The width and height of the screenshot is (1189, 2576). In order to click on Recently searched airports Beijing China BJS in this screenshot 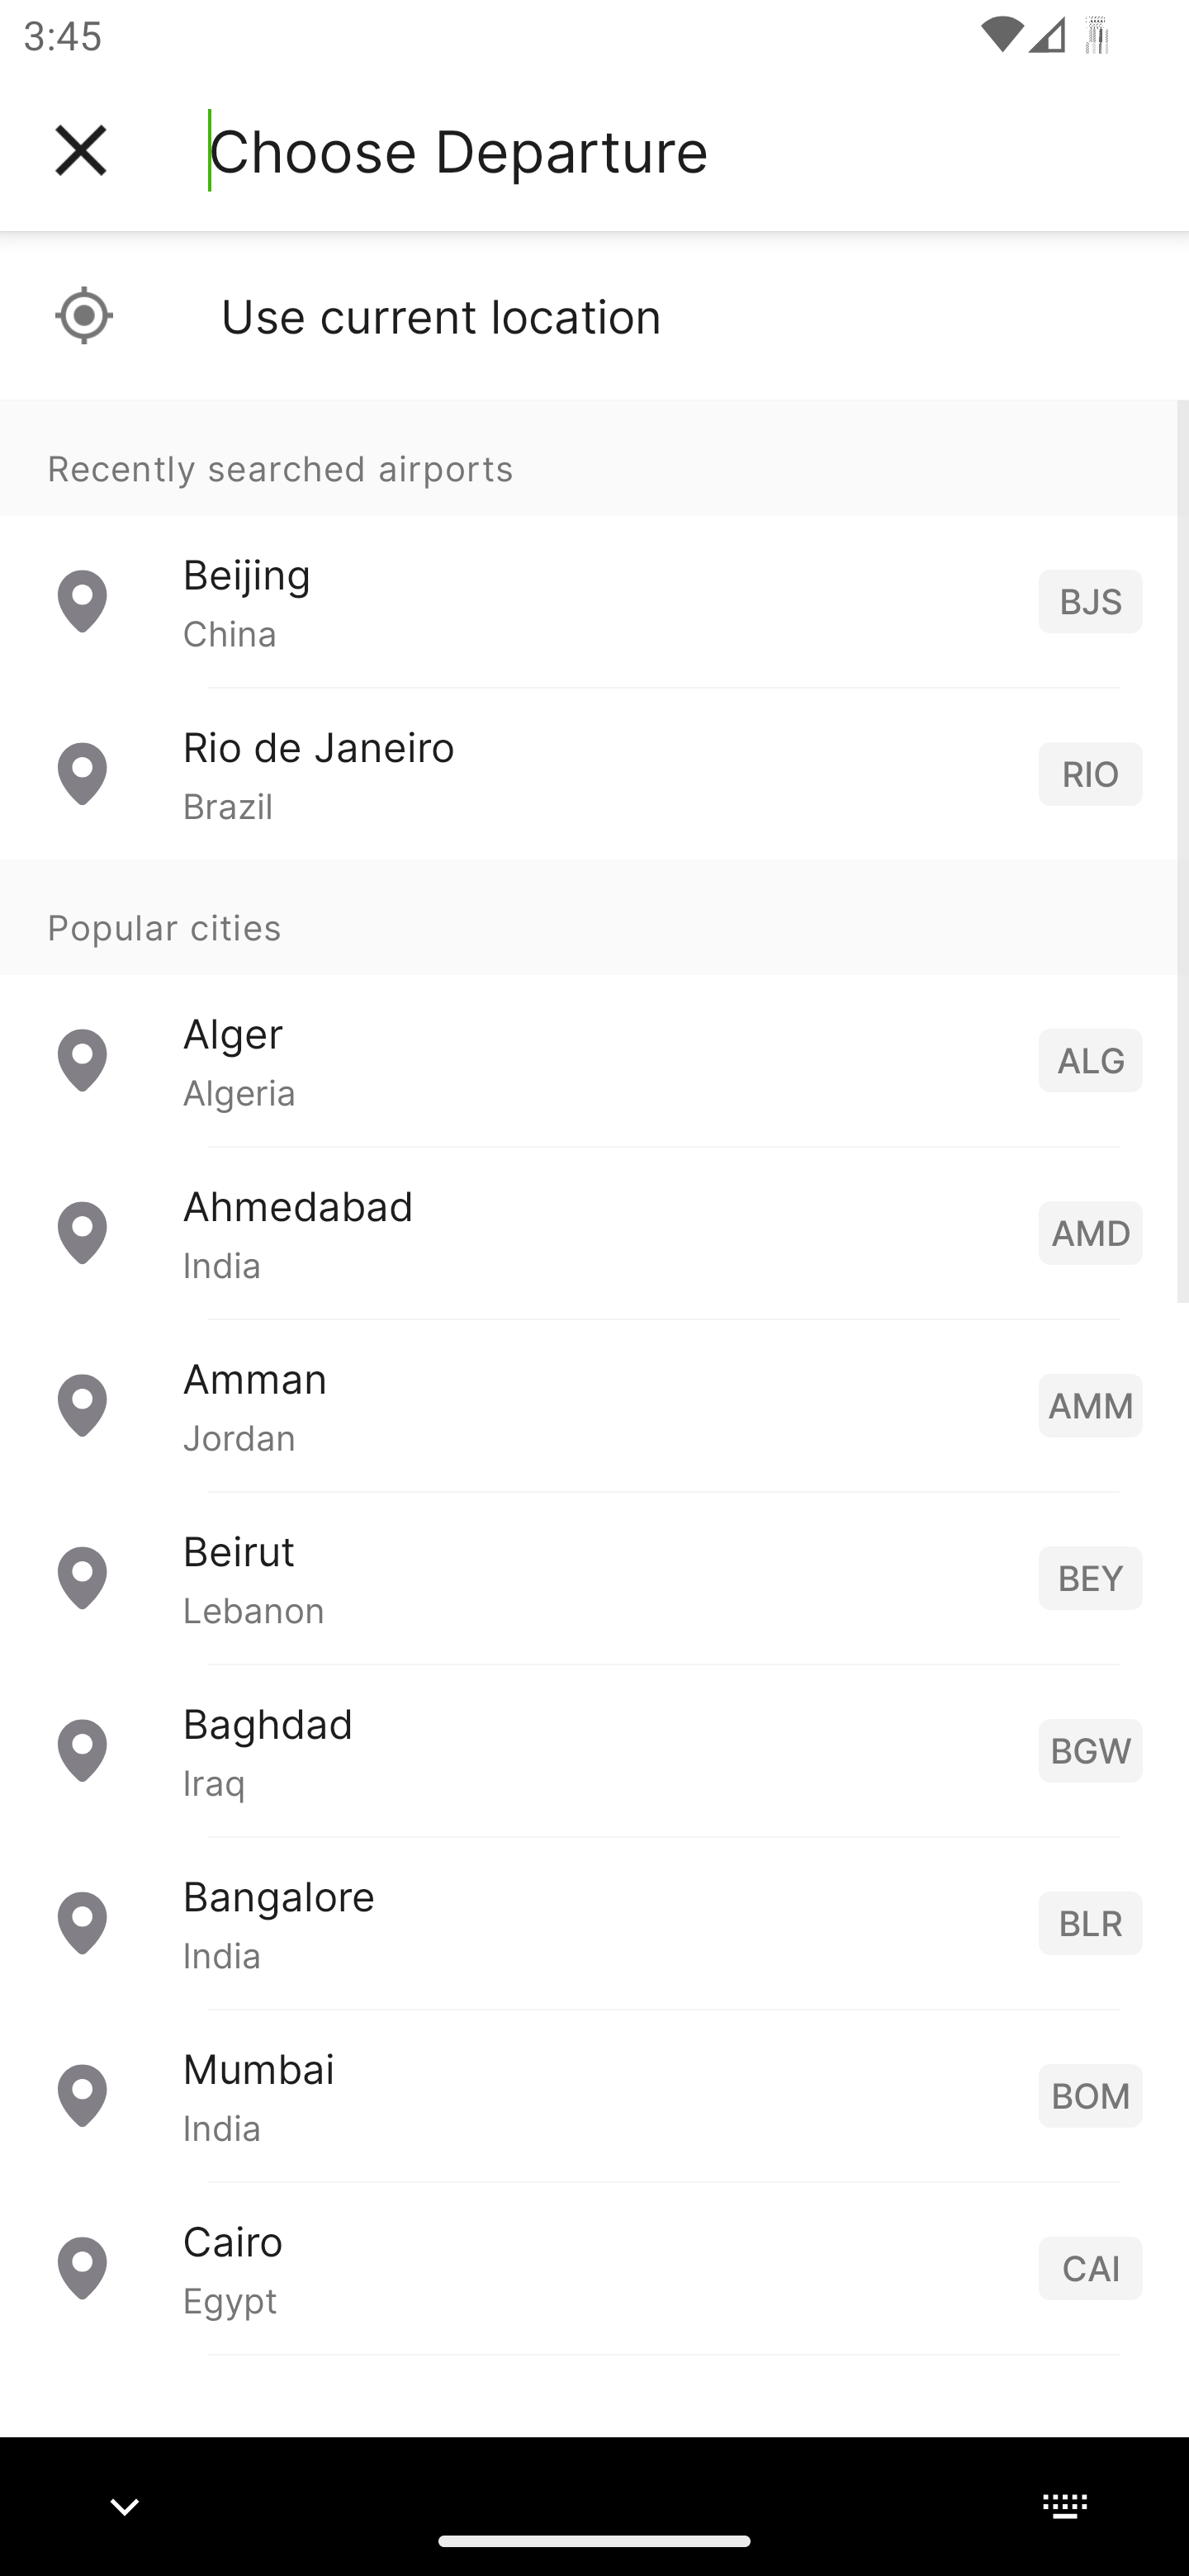, I will do `click(594, 543)`.